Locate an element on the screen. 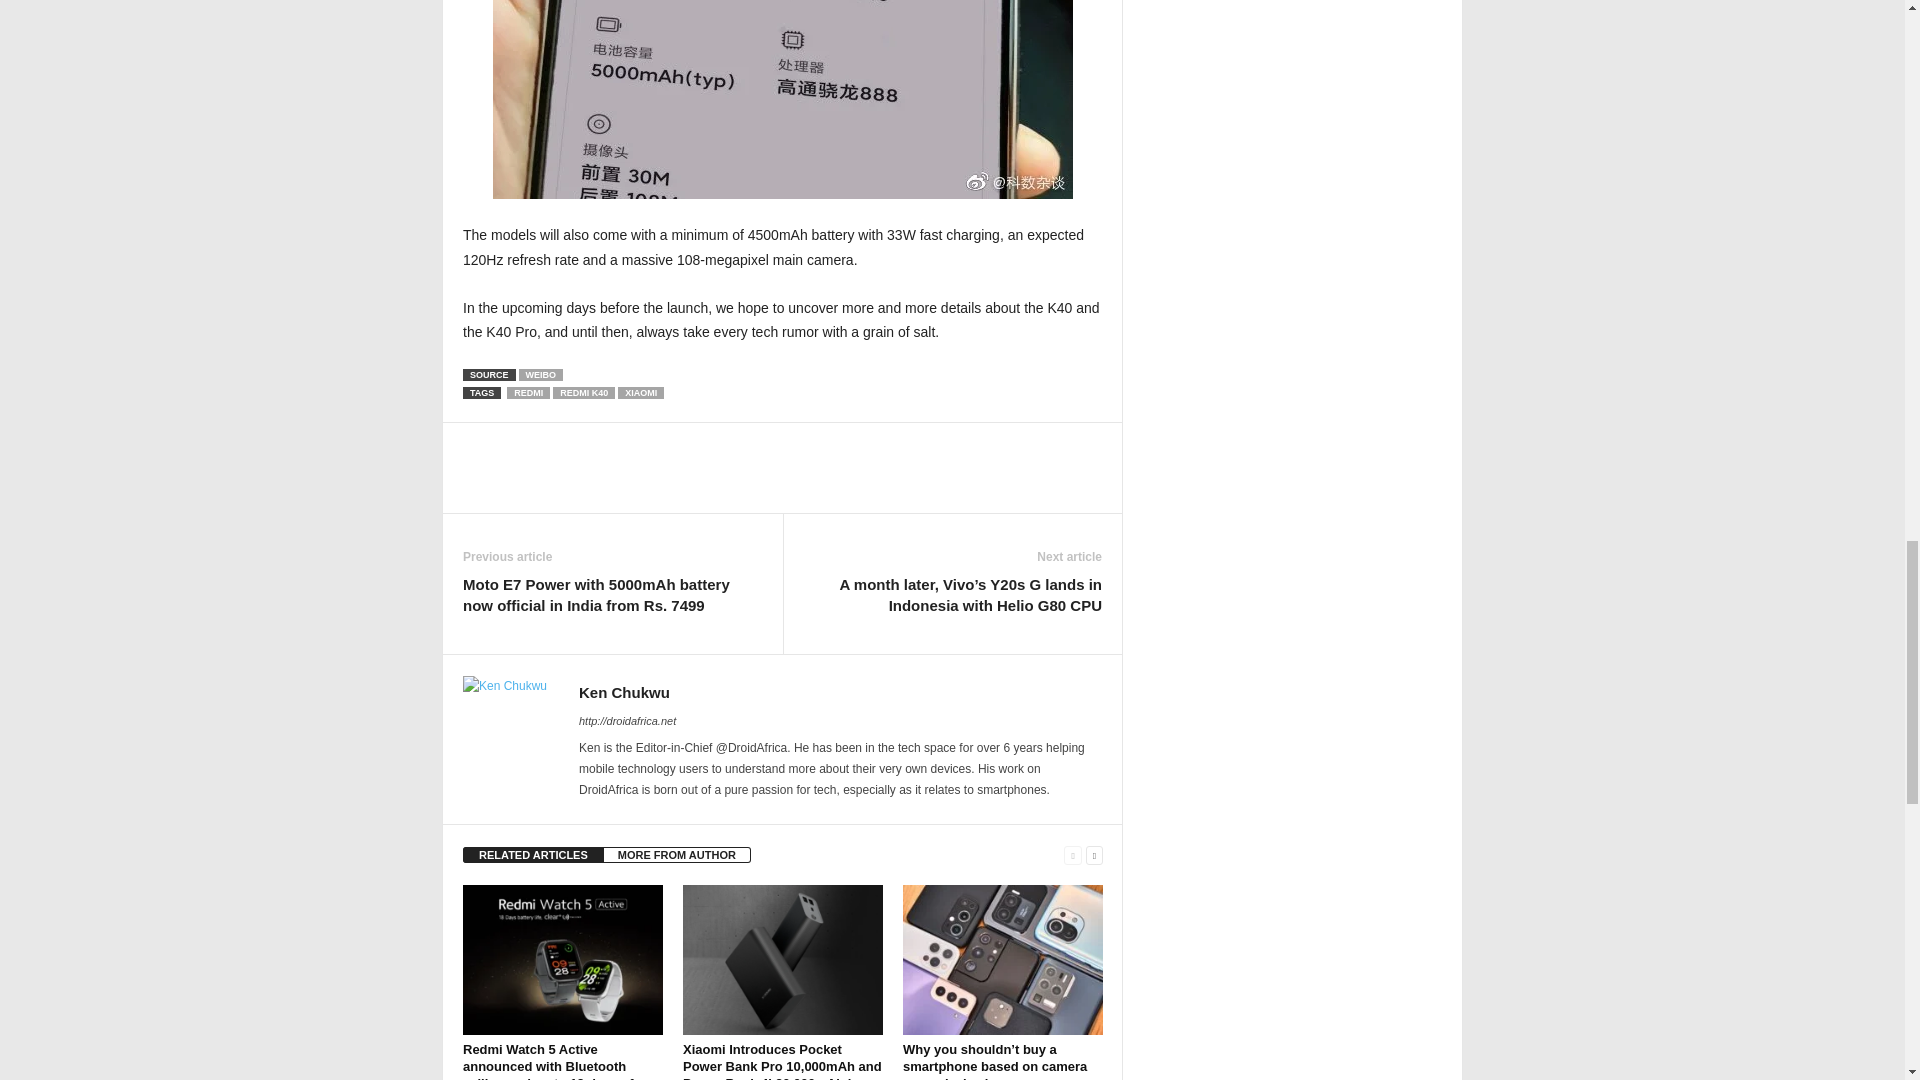 The width and height of the screenshot is (1920, 1080). WEIBO is located at coordinates (541, 375).